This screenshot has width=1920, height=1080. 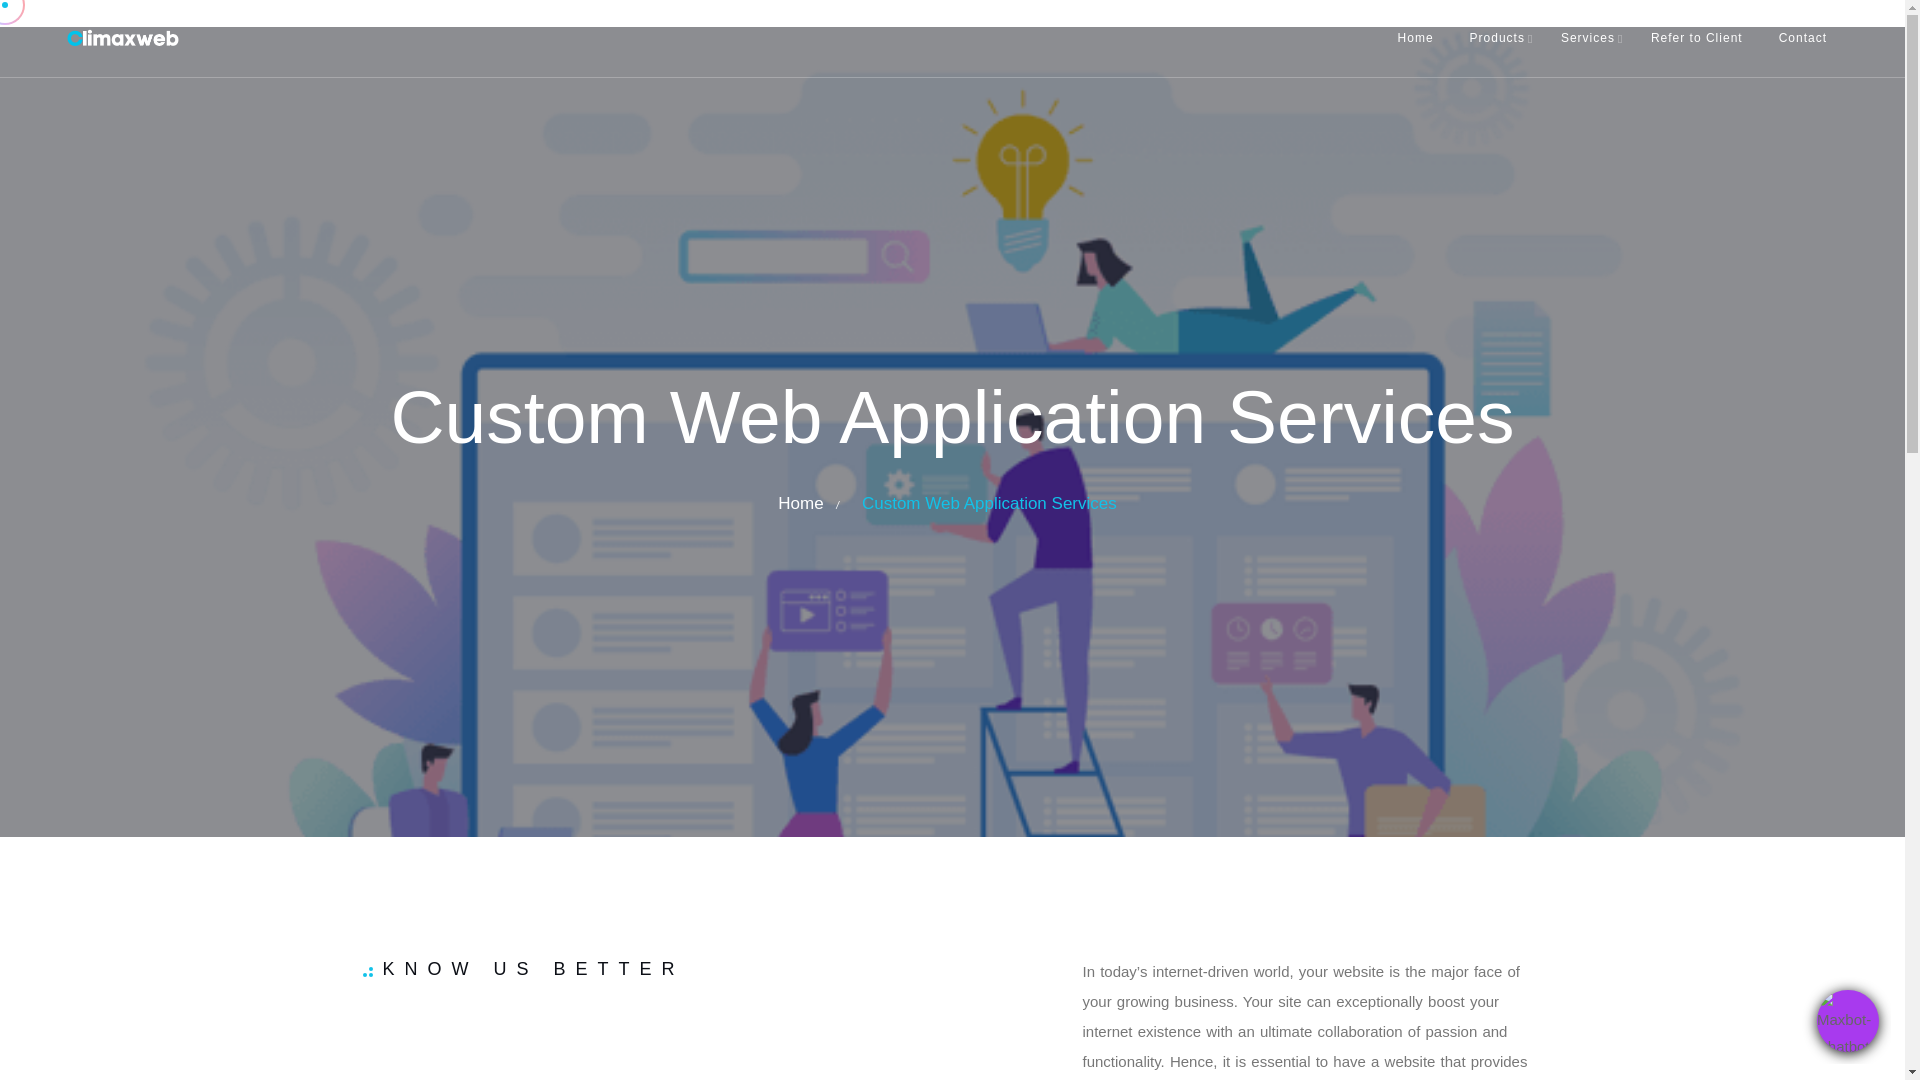 I want to click on Products, so click(x=1497, y=38).